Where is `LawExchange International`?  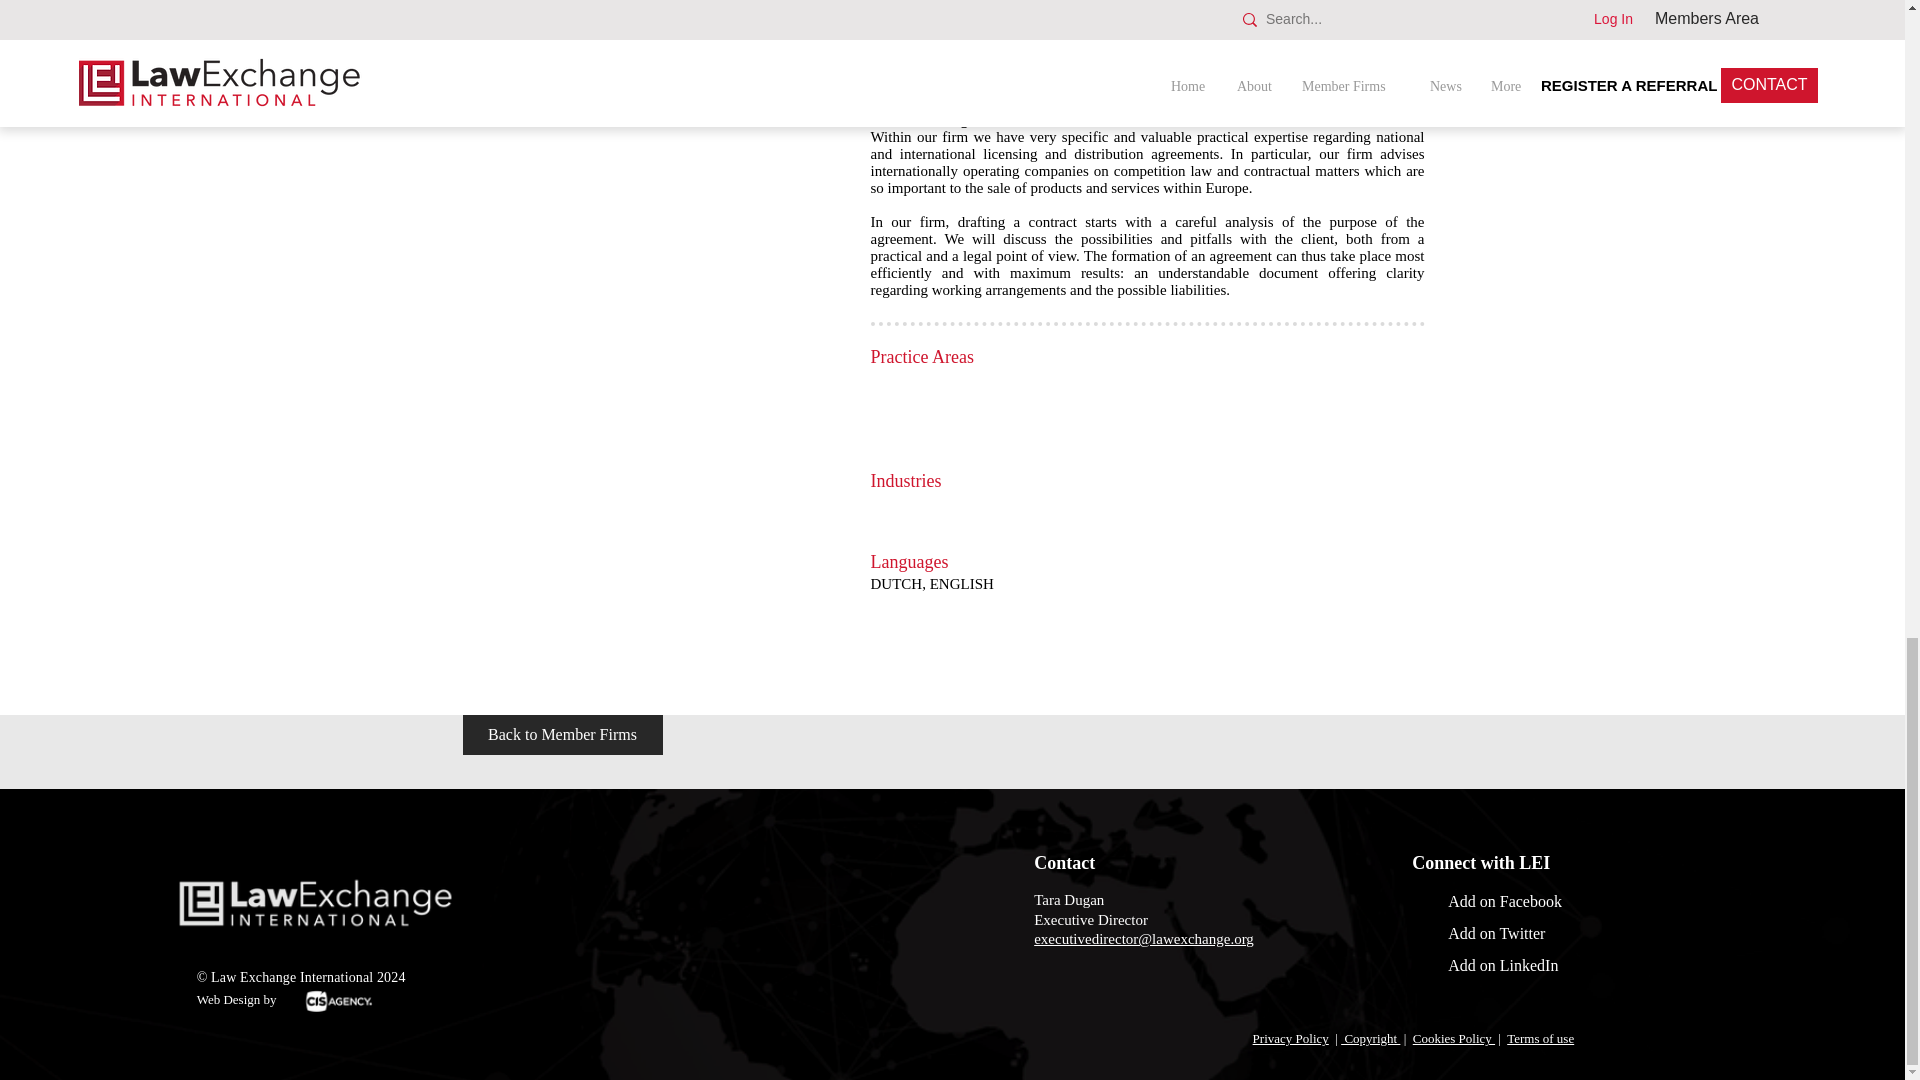
LawExchange International is located at coordinates (315, 902).